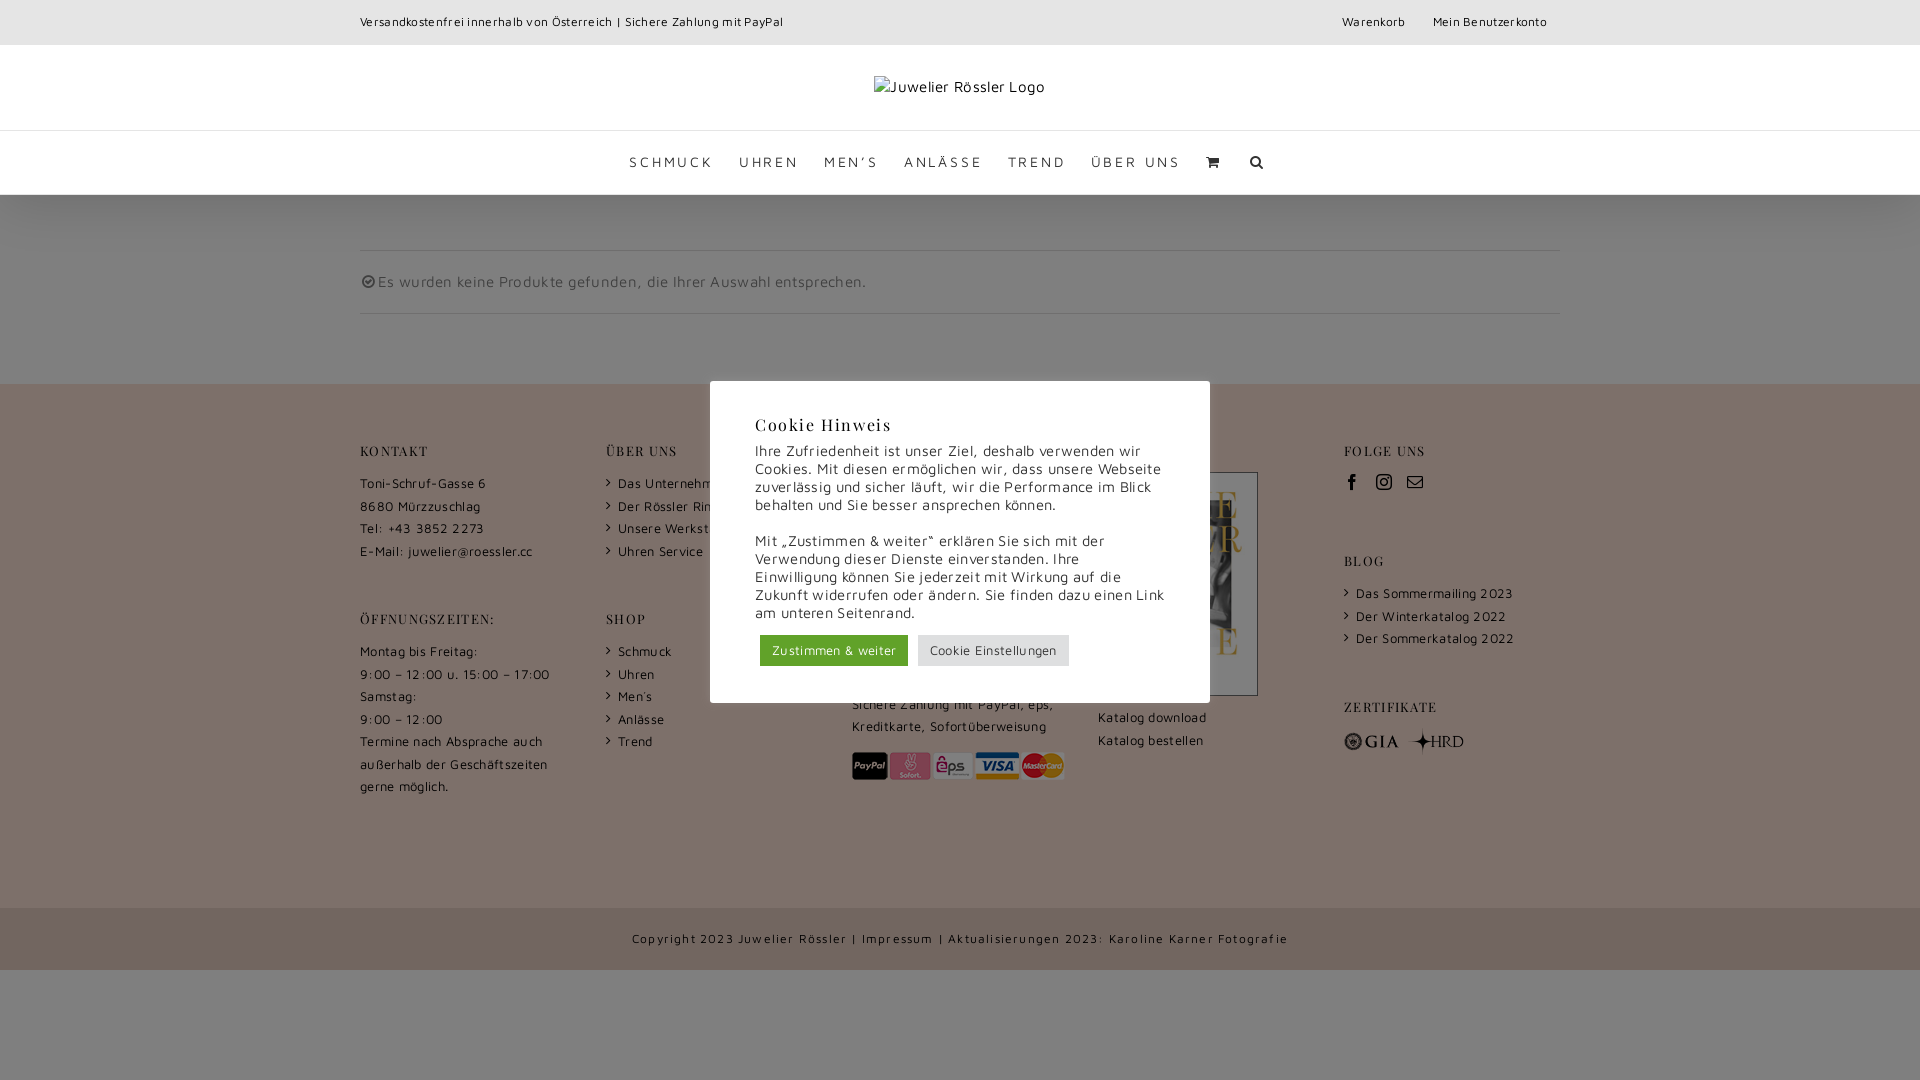 The image size is (1920, 1080). I want to click on Impressum, so click(966, 552).